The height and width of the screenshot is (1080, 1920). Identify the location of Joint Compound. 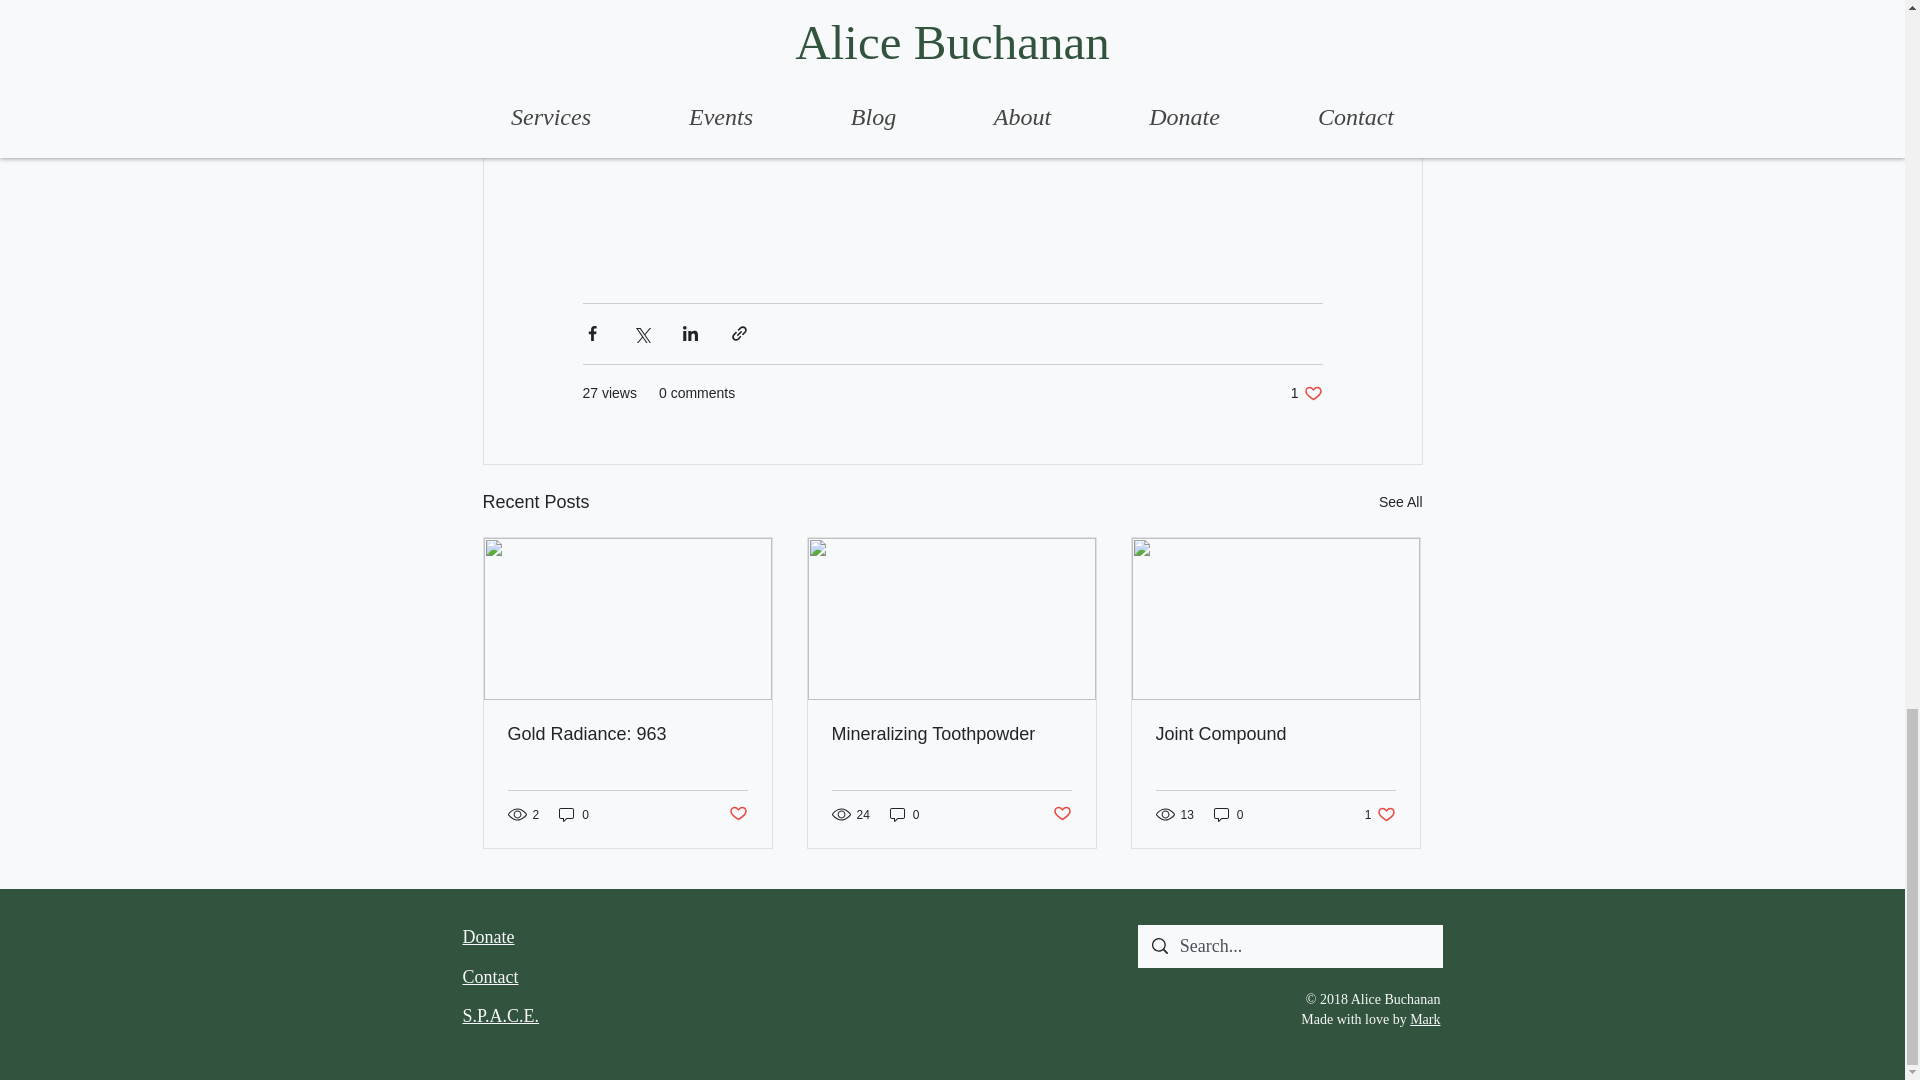
(1275, 734).